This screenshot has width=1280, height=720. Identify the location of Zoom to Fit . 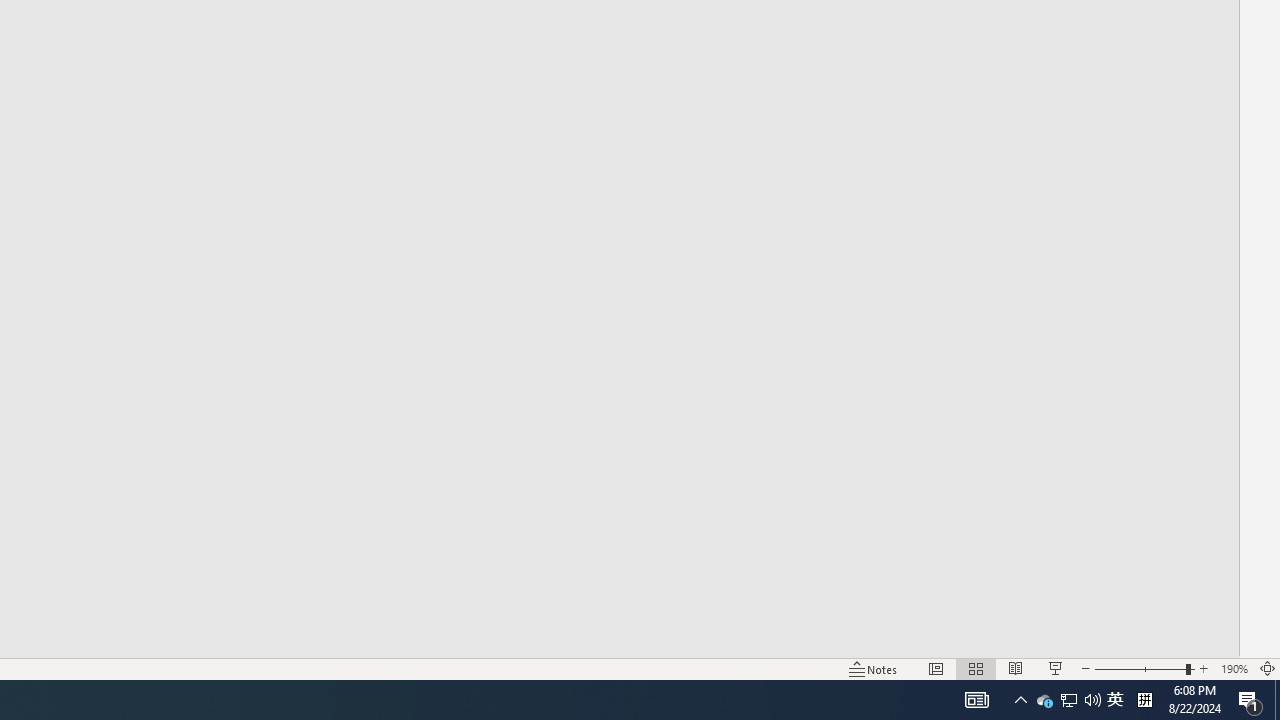
(1268, 668).